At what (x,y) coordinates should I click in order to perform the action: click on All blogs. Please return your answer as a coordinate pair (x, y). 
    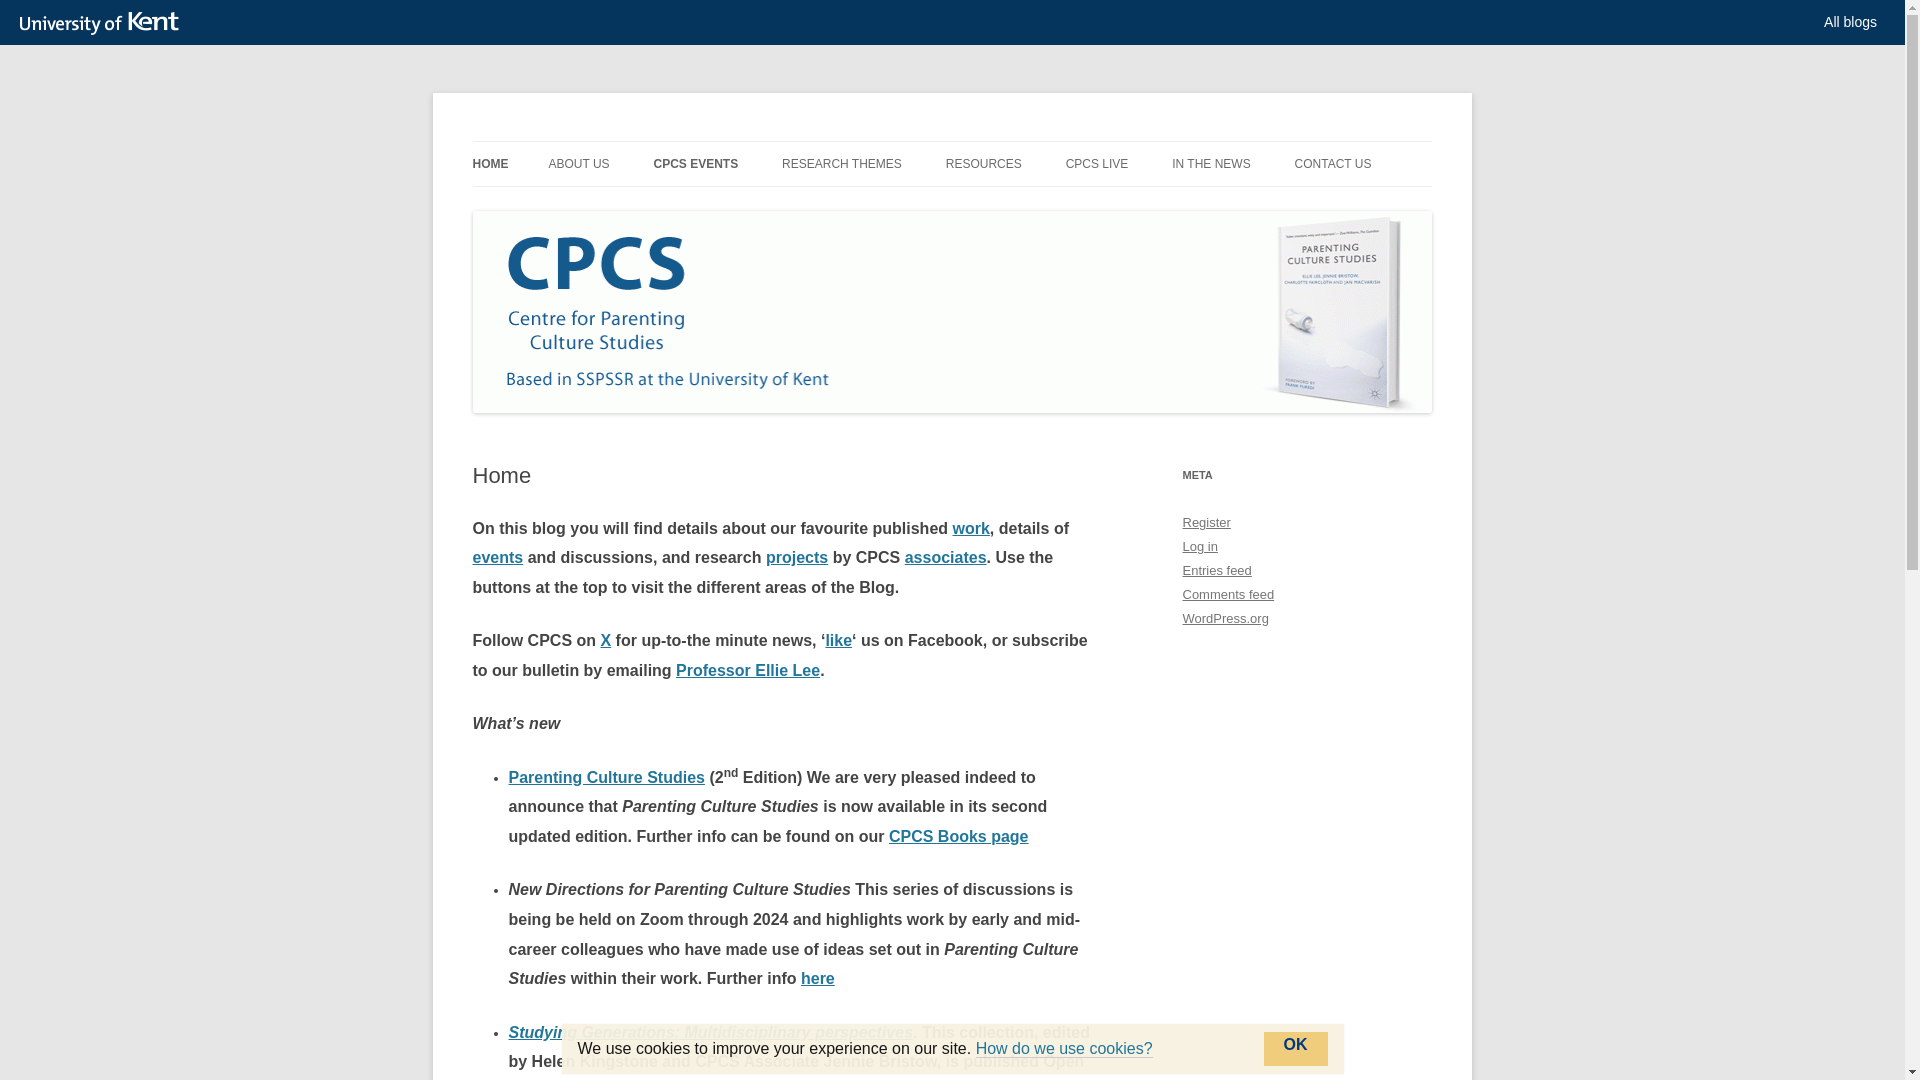
    Looking at the image, I should click on (1850, 22).